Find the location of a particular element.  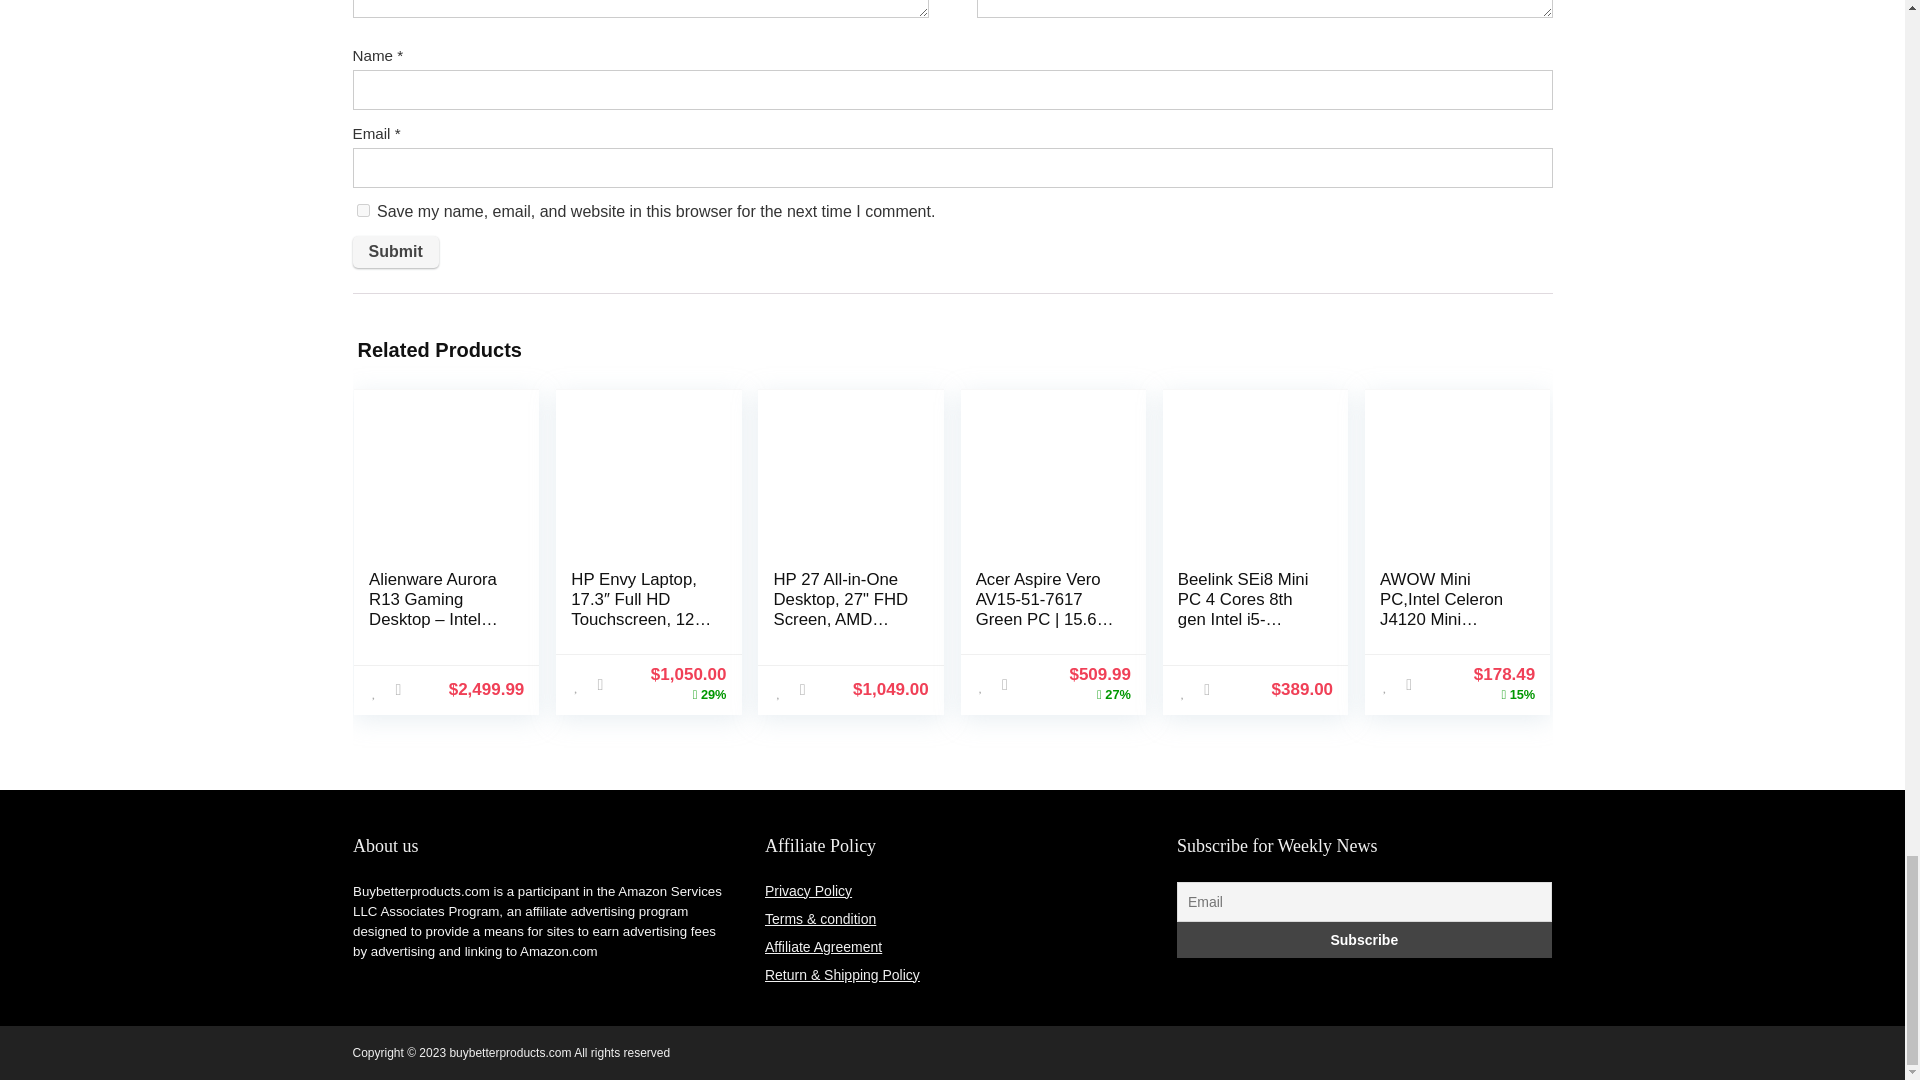

Submit is located at coordinates (394, 252).